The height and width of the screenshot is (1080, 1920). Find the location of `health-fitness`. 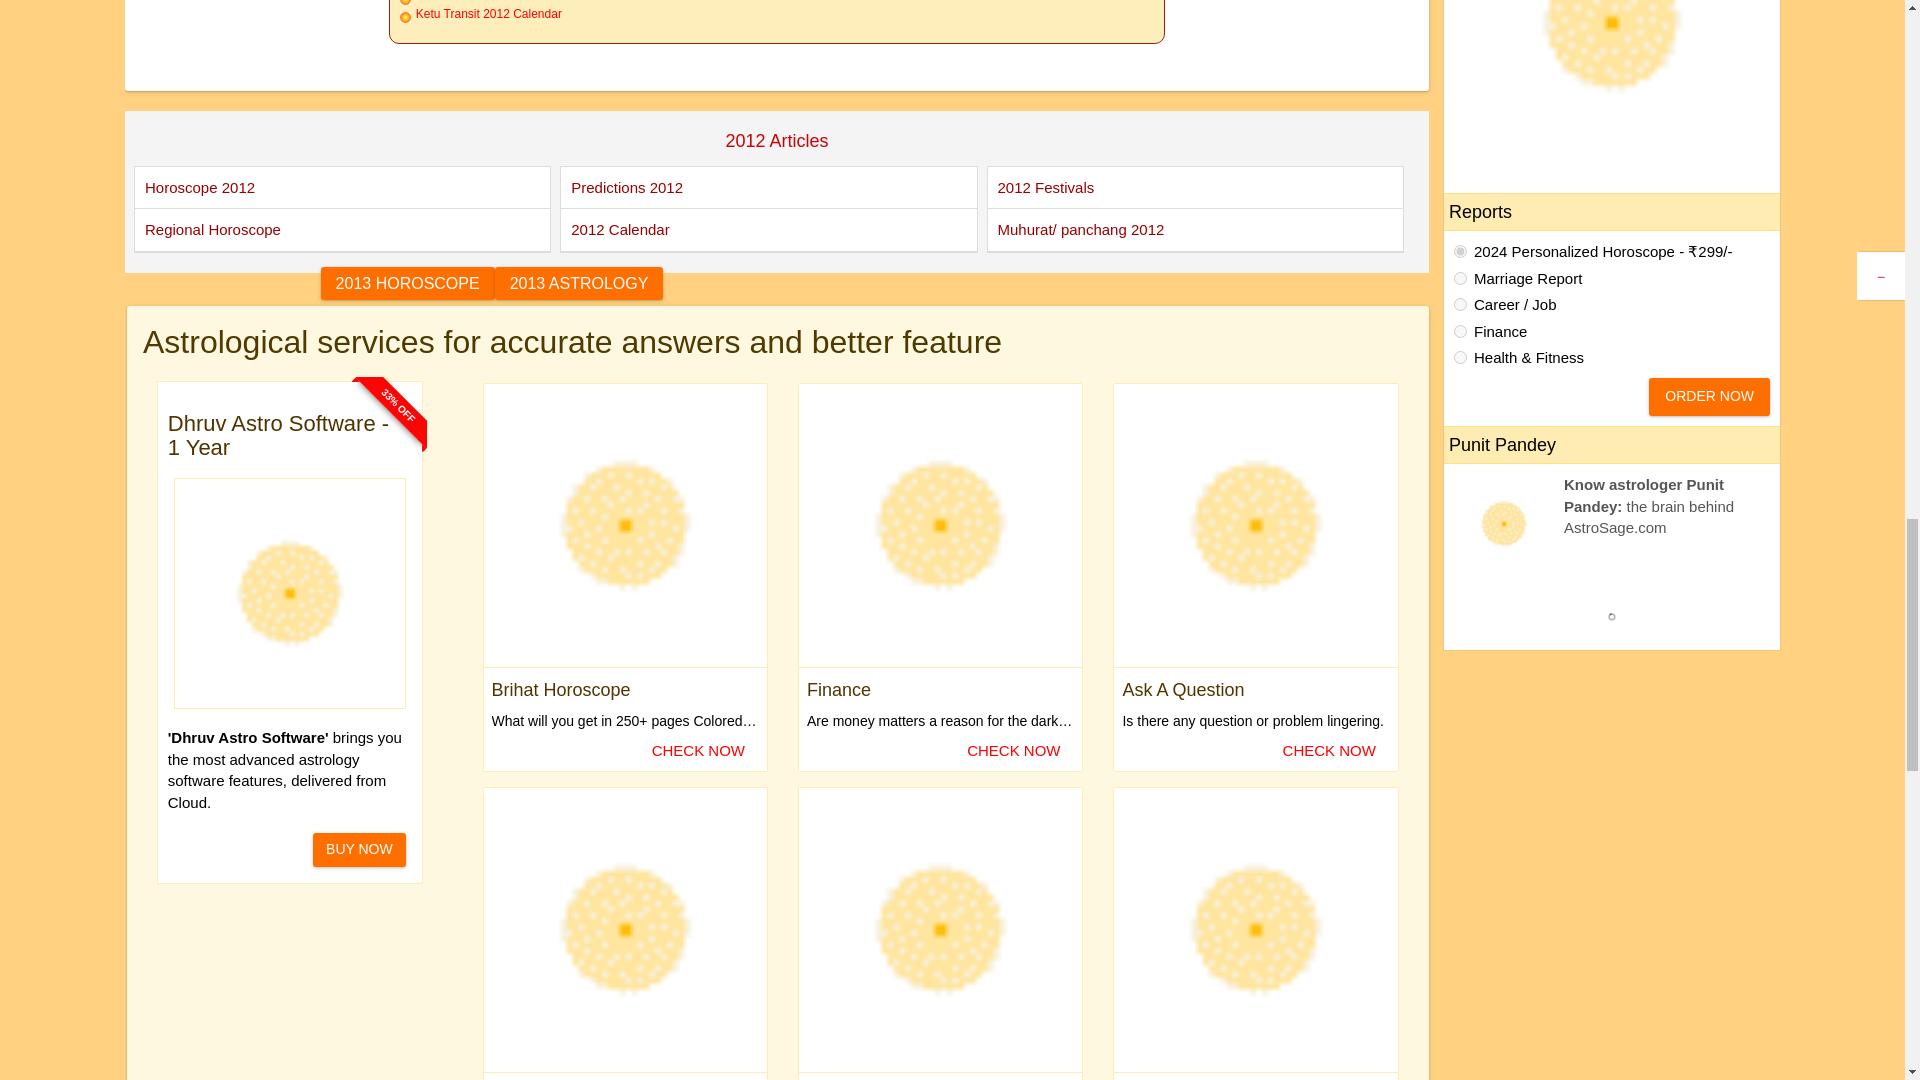

health-fitness is located at coordinates (1460, 357).